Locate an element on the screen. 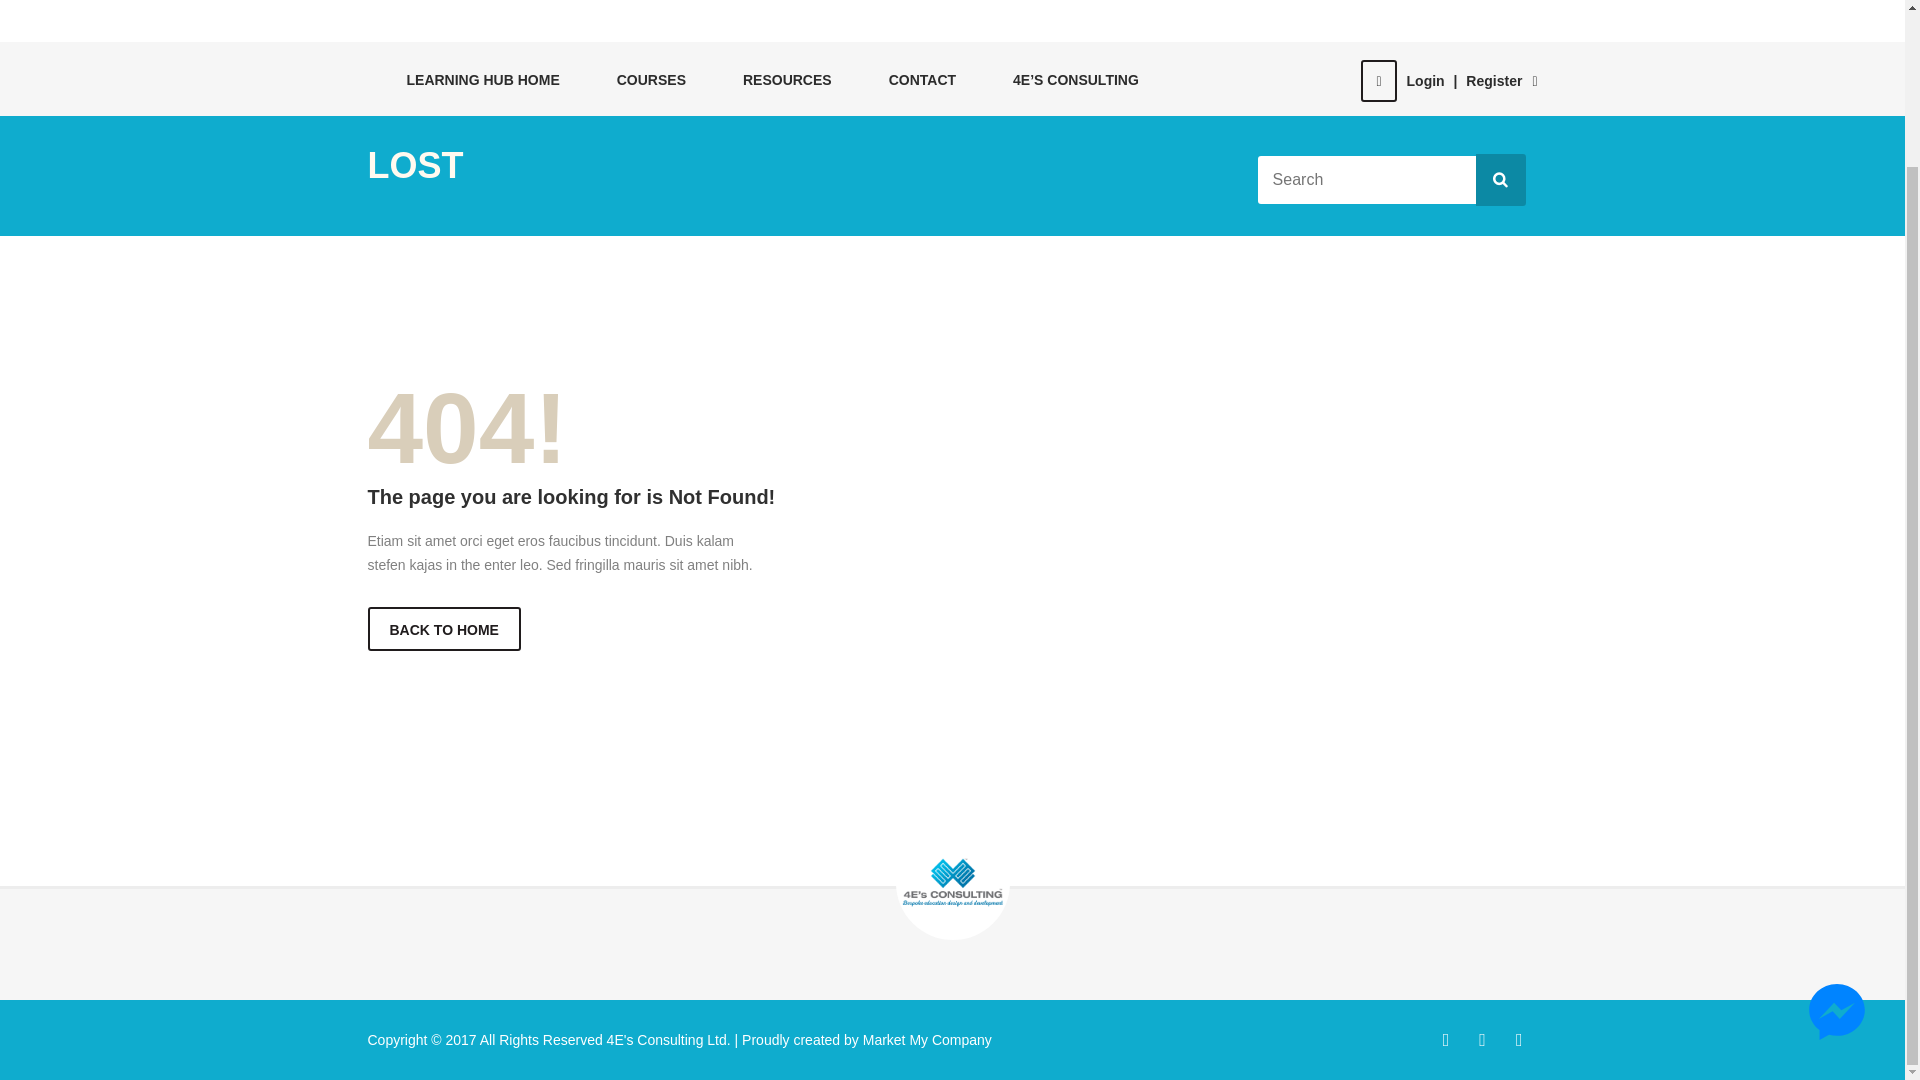  CONTACT is located at coordinates (912, 79).